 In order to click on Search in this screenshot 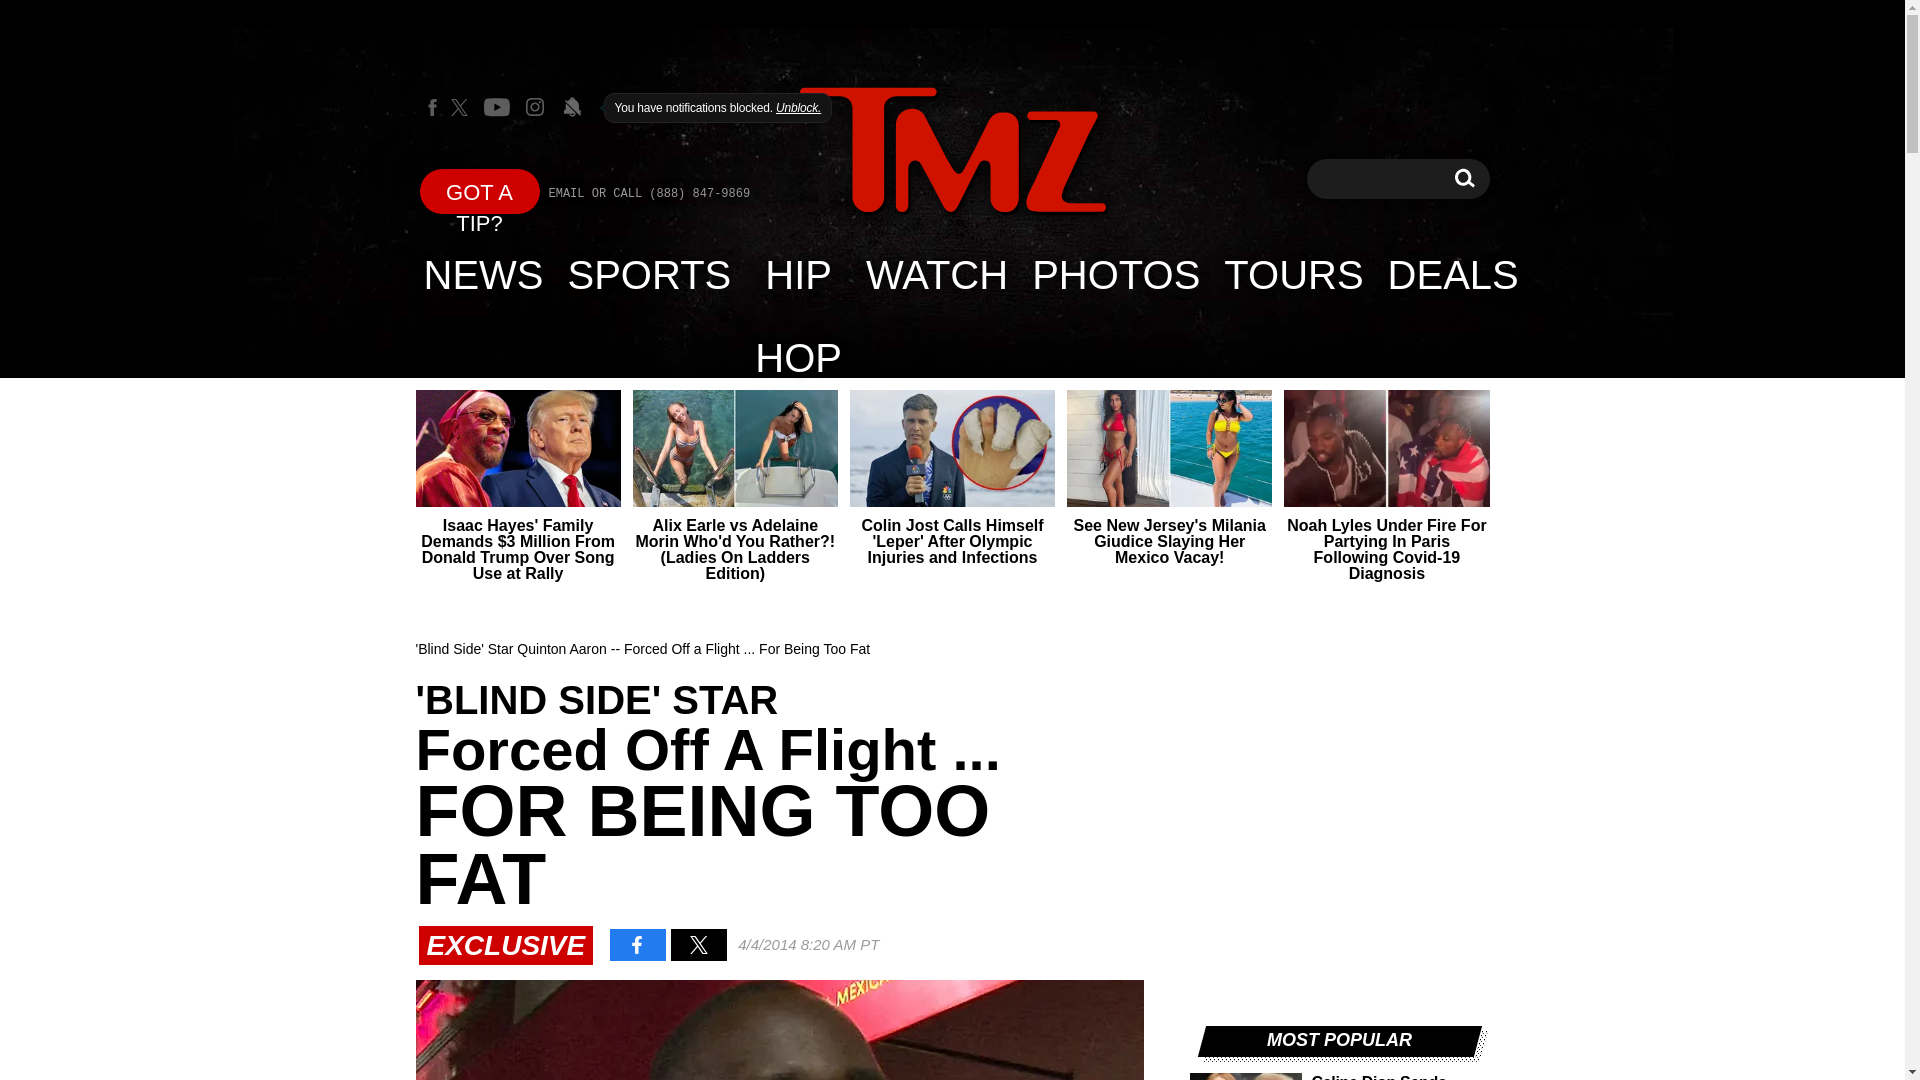, I will do `click(1464, 178)`.